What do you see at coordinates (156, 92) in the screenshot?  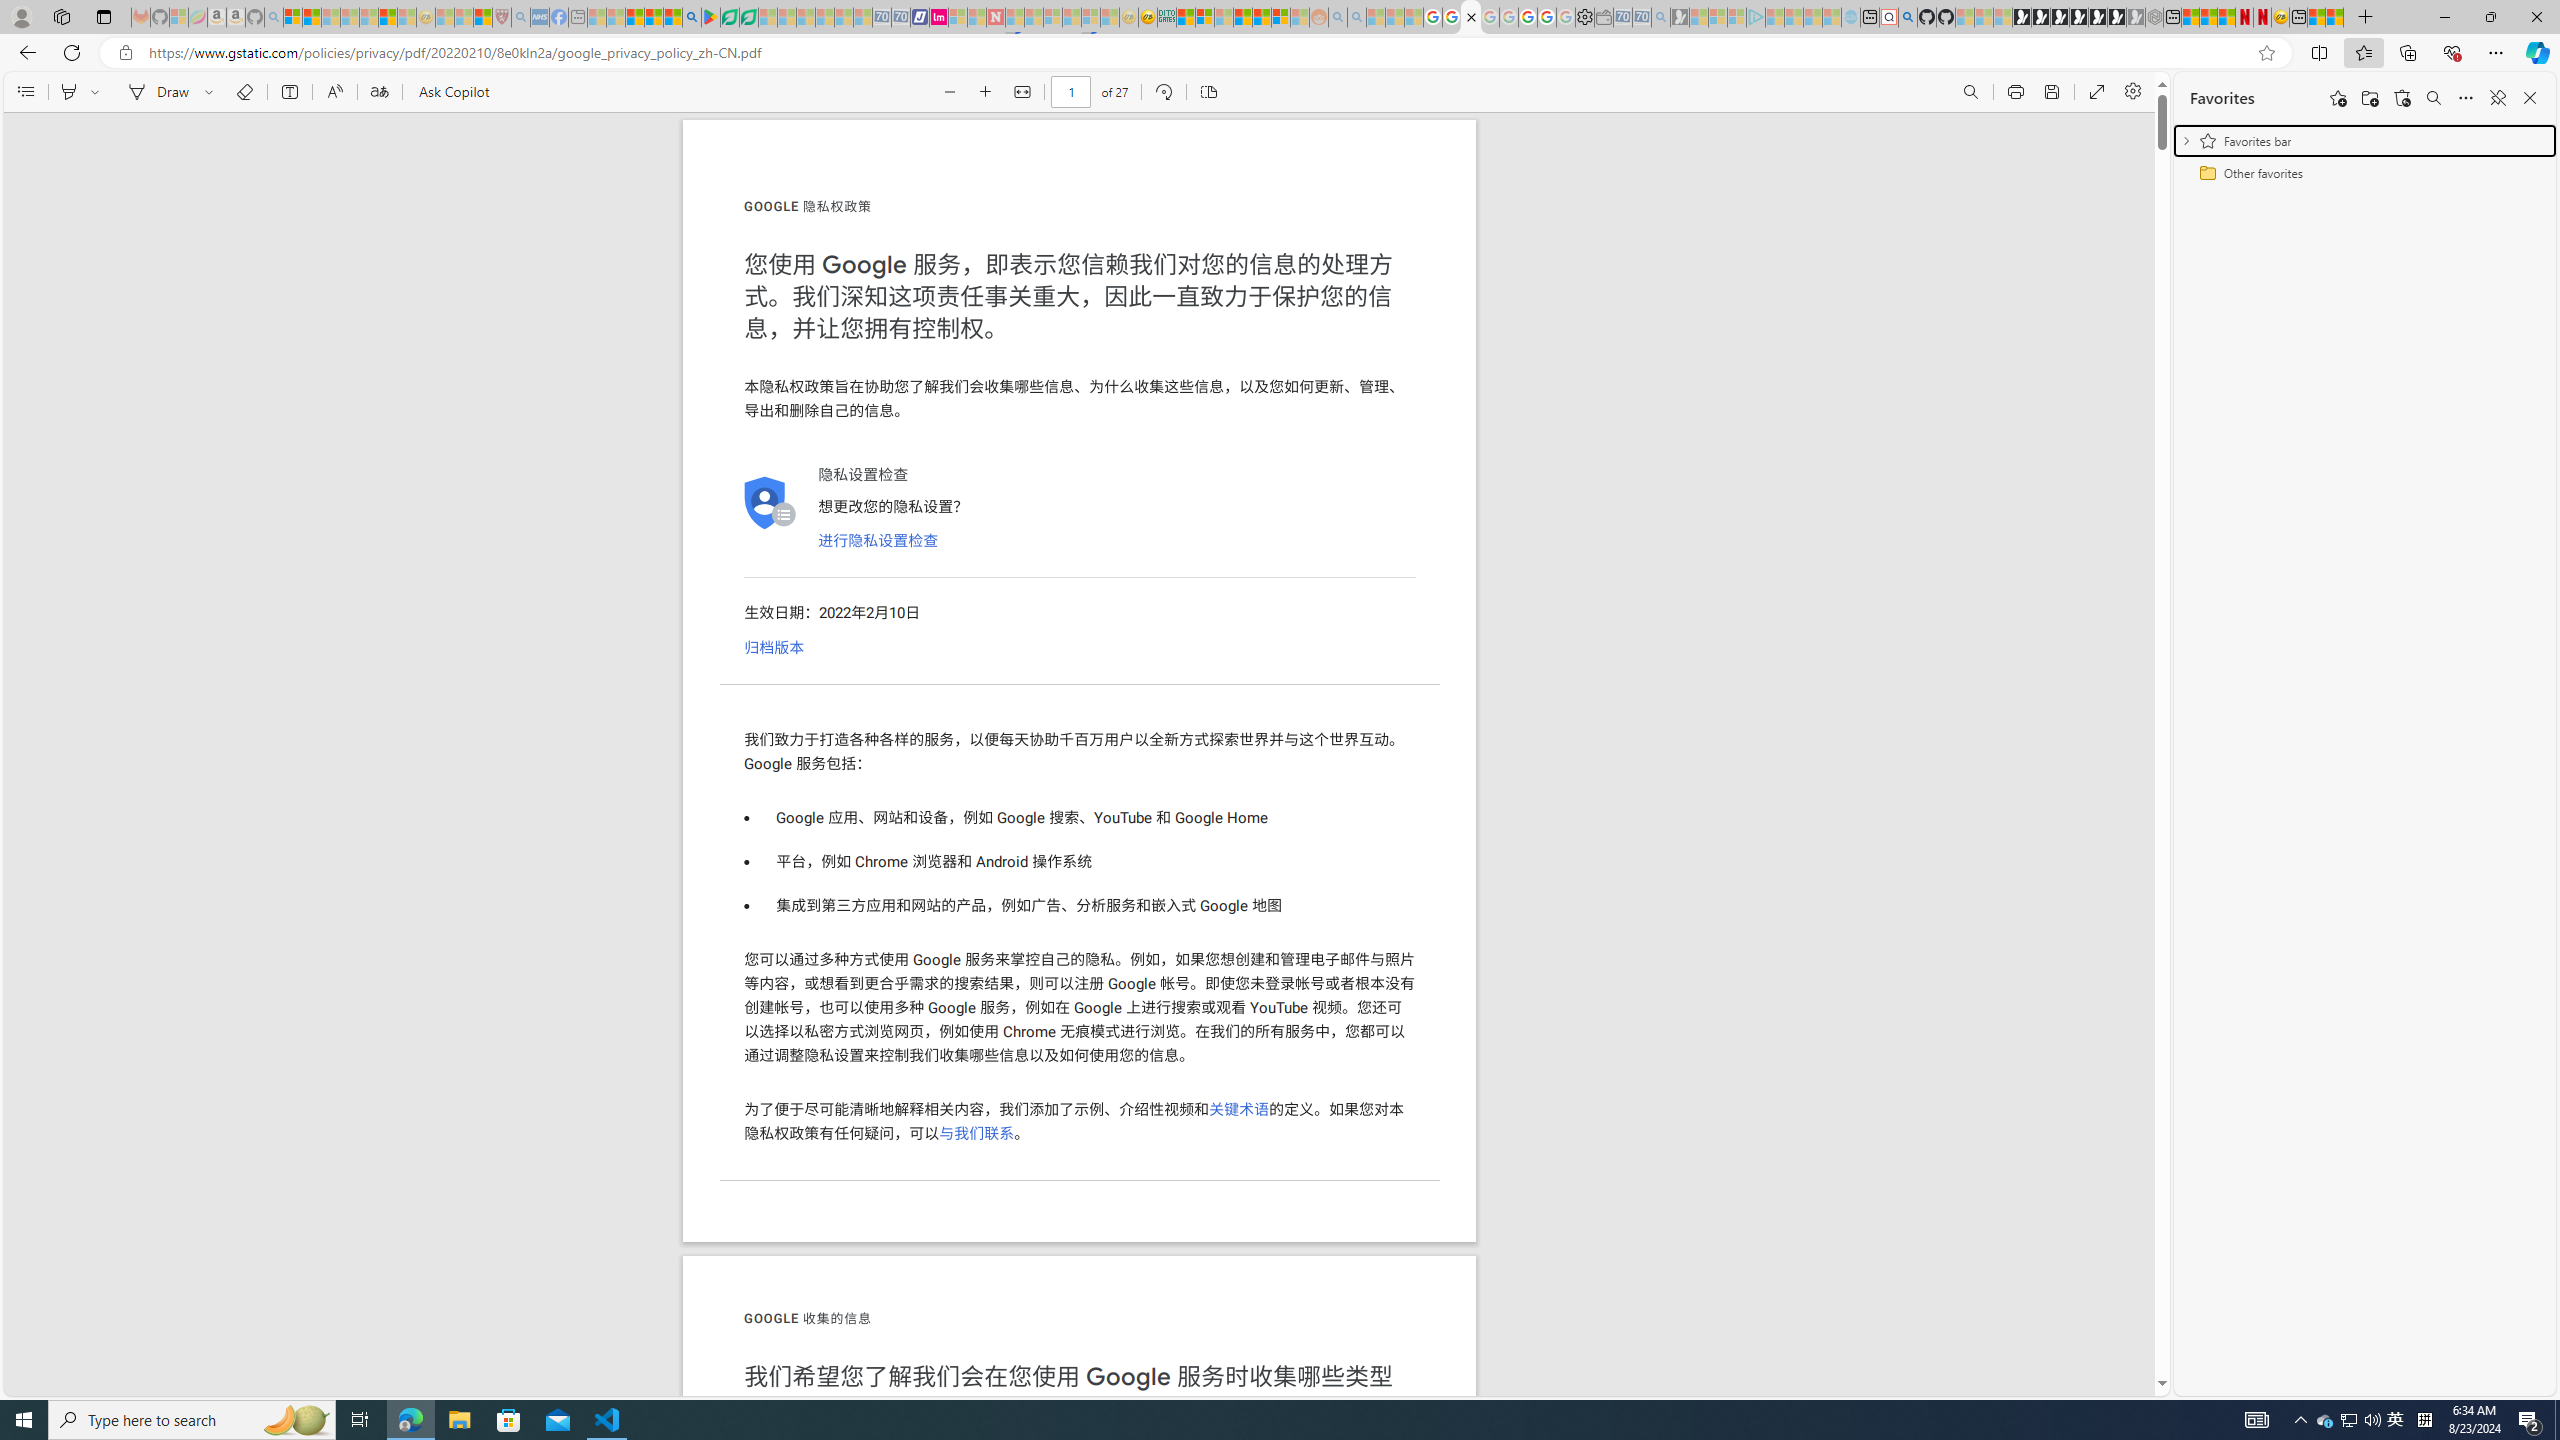 I see `Draw` at bounding box center [156, 92].